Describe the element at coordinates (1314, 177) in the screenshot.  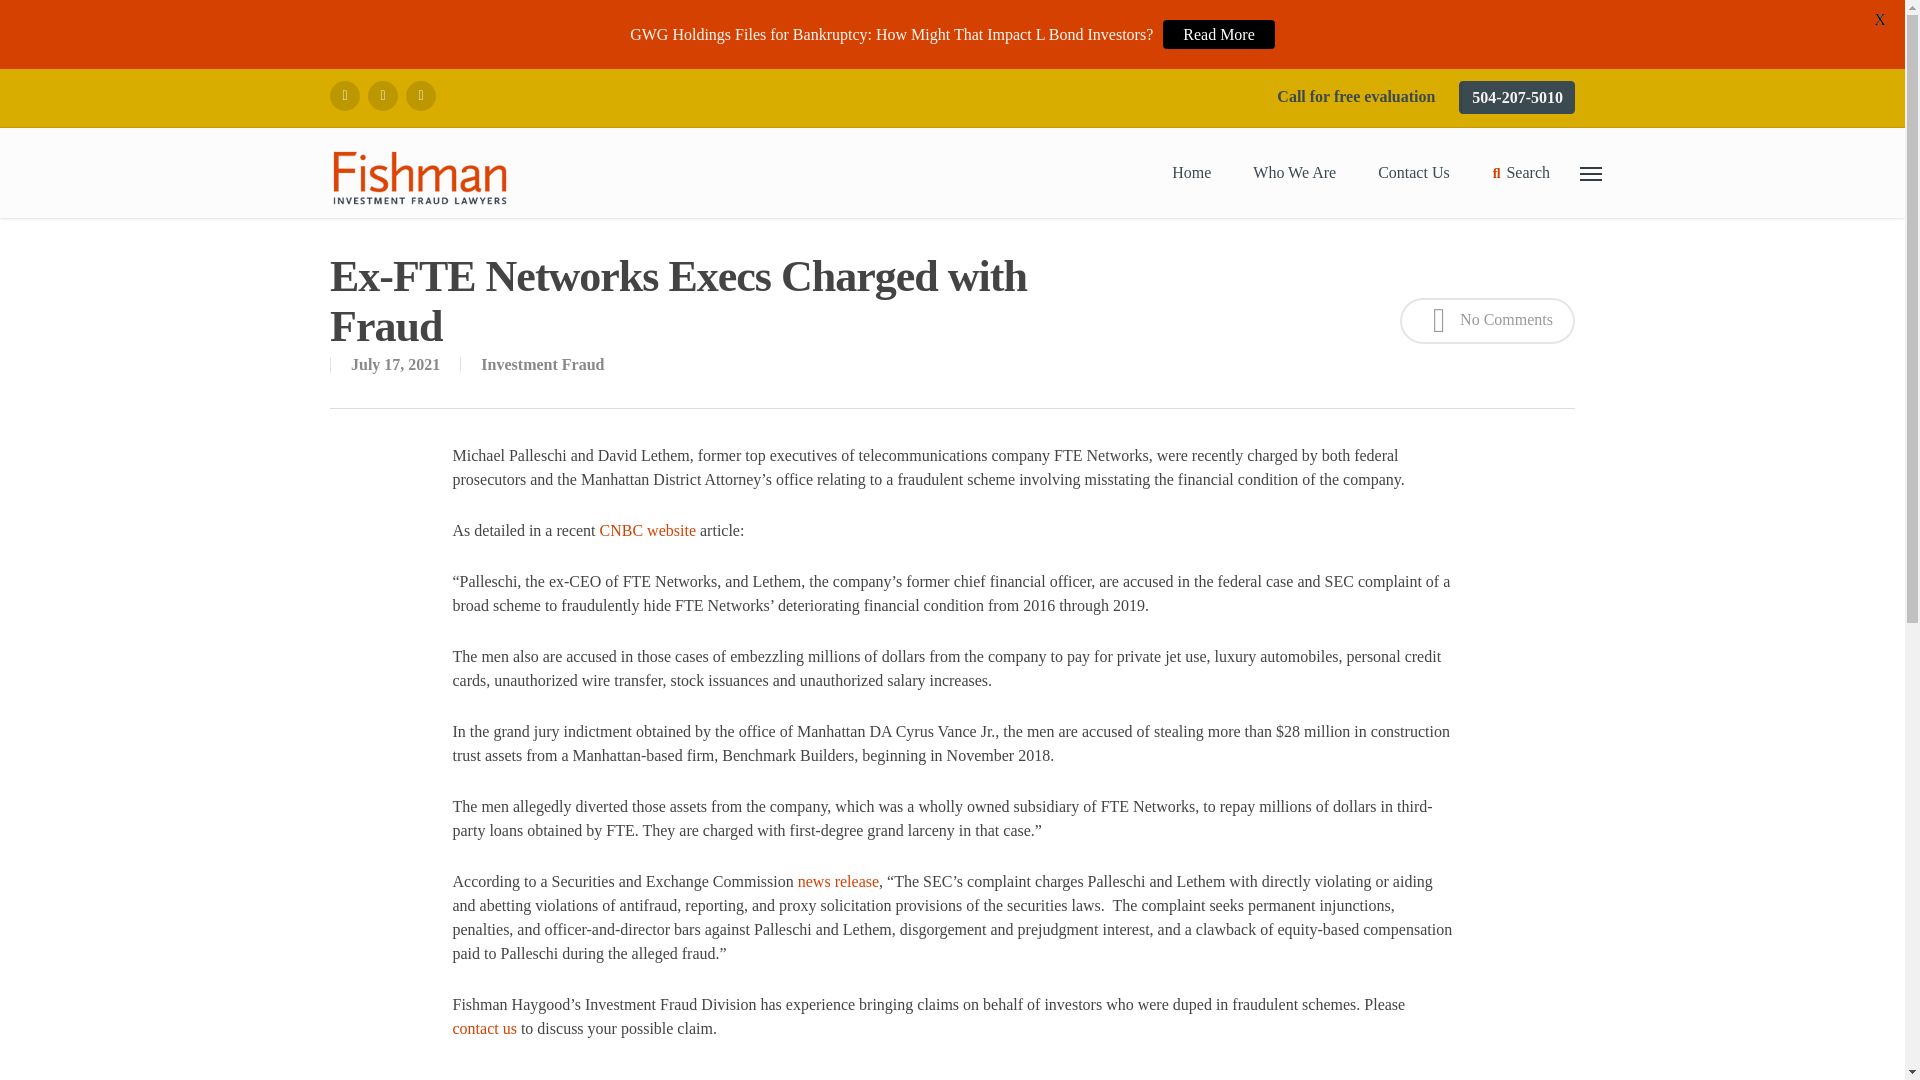
I see `Who We Are` at that location.